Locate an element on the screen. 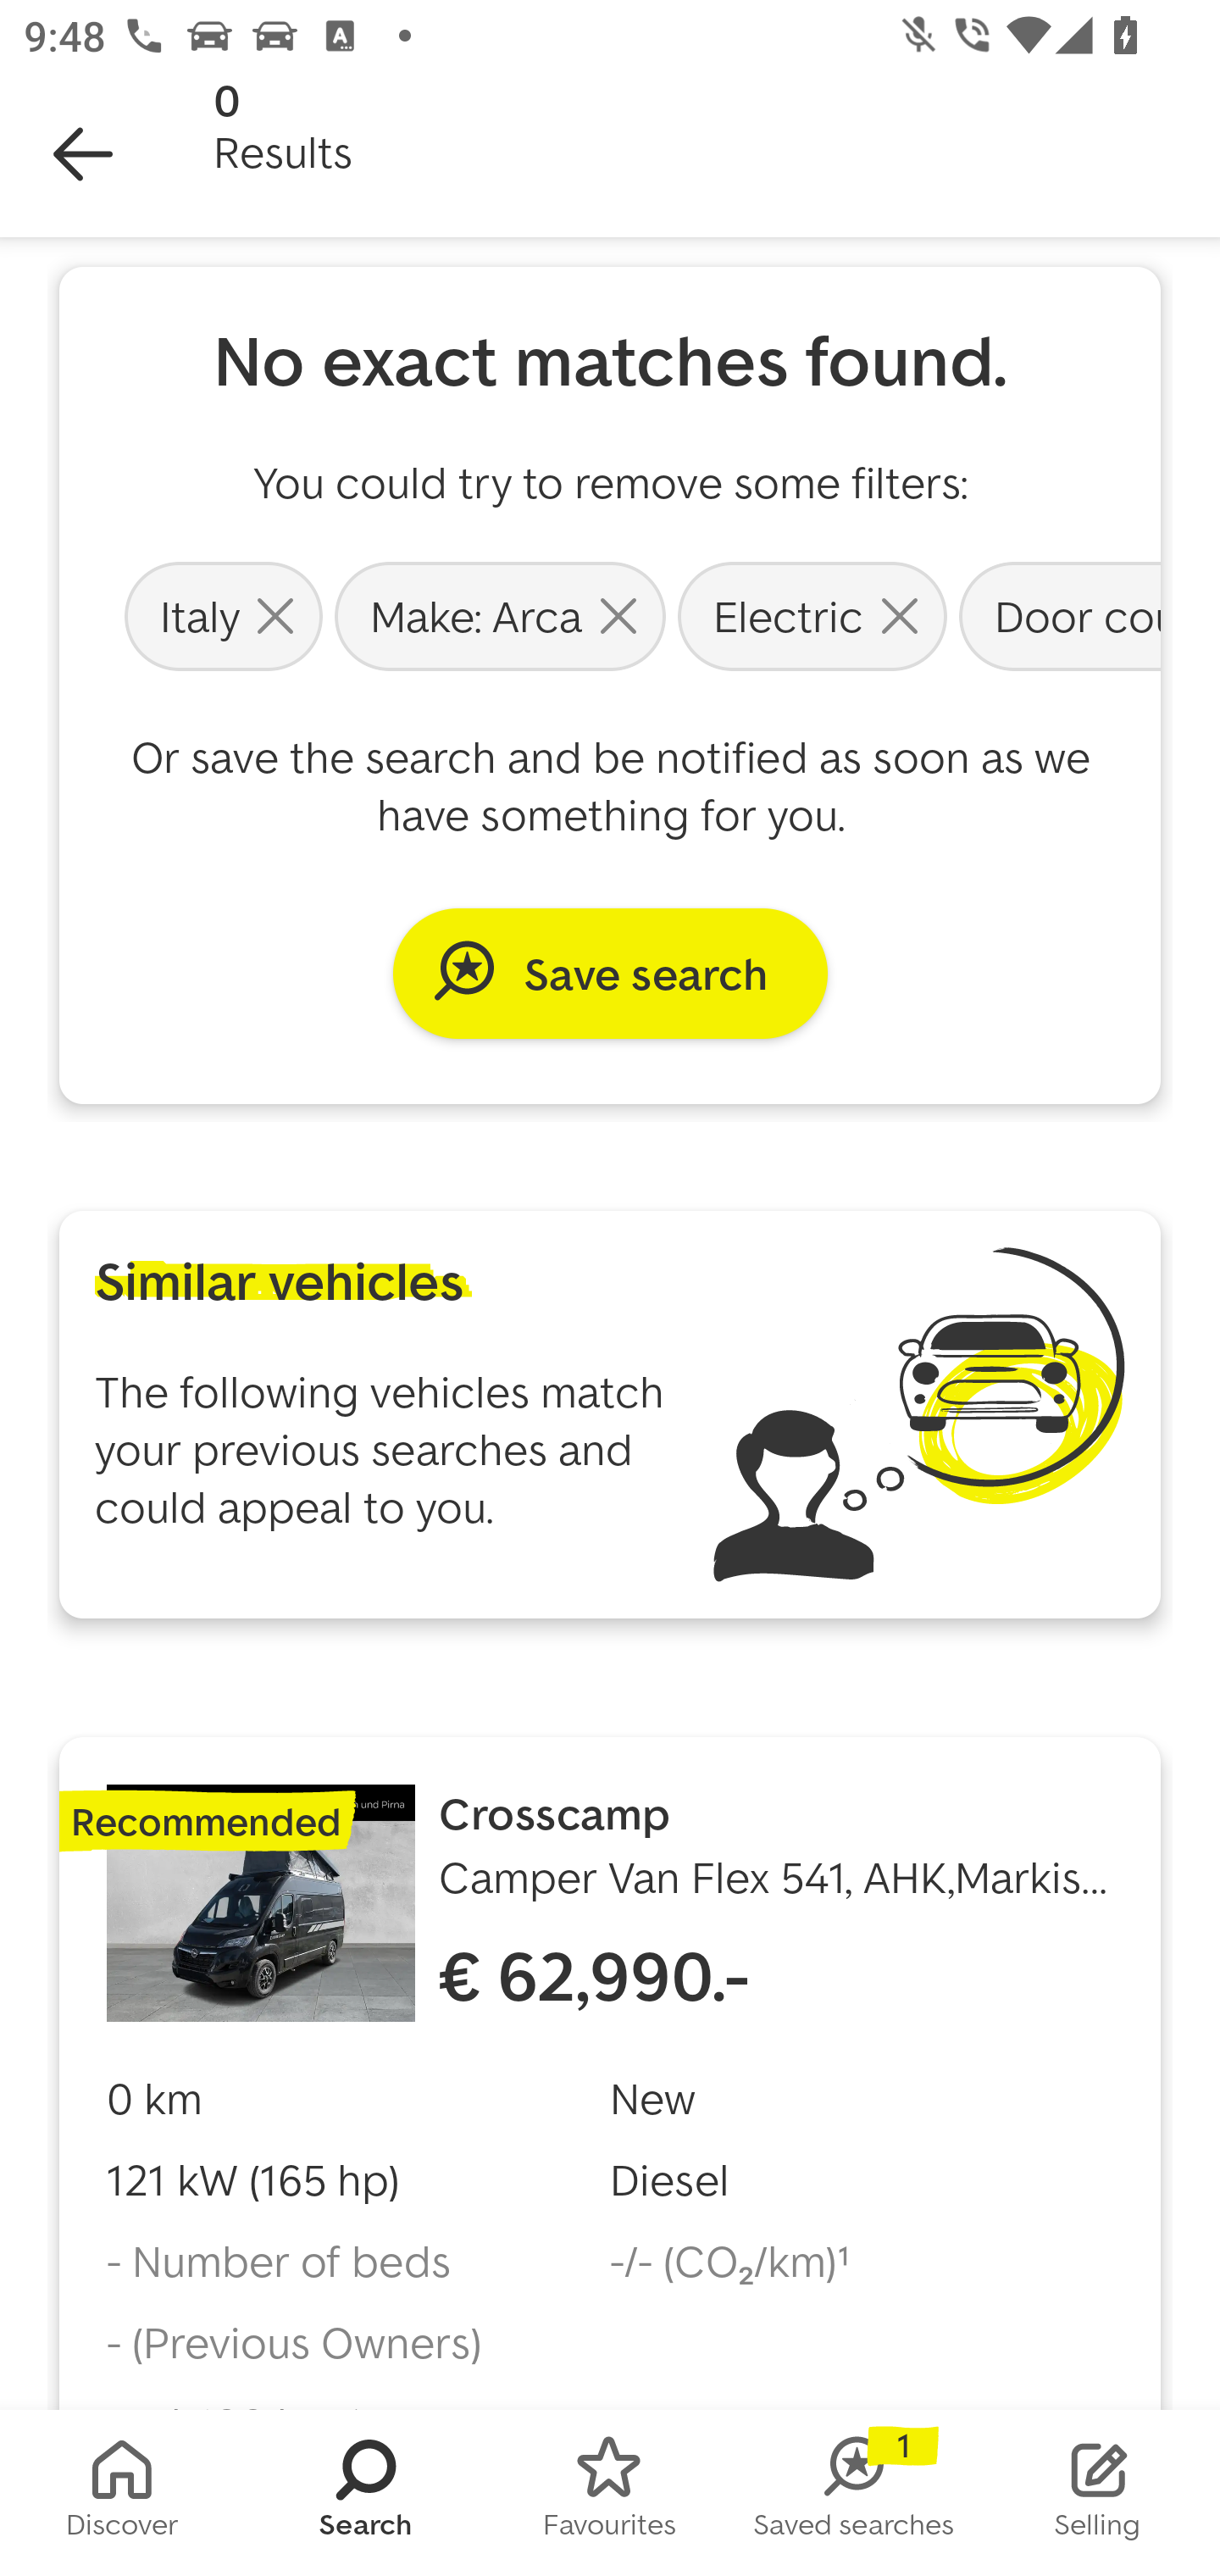 The width and height of the screenshot is (1220, 2576). SEARCH Search is located at coordinates (366, 2493).